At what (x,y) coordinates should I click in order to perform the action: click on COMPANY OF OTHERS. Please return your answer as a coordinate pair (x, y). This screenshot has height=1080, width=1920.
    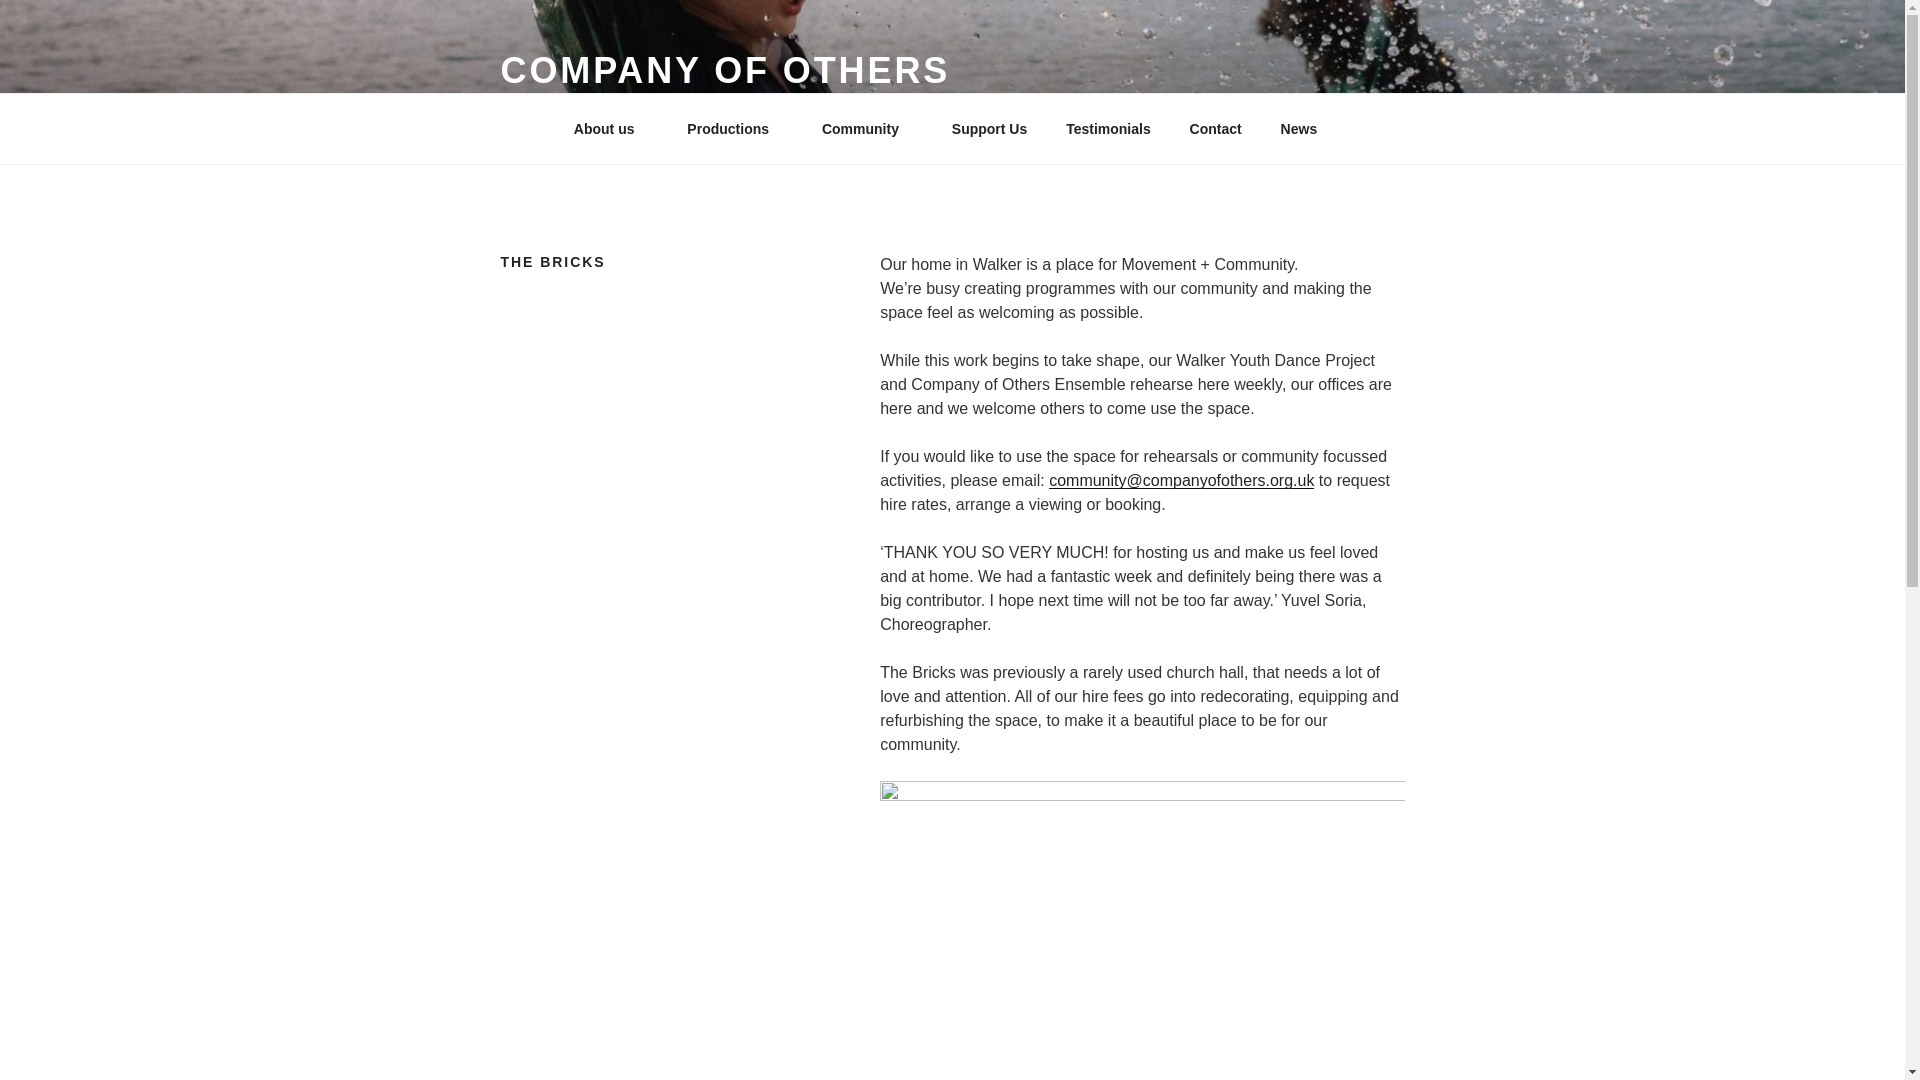
    Looking at the image, I should click on (724, 70).